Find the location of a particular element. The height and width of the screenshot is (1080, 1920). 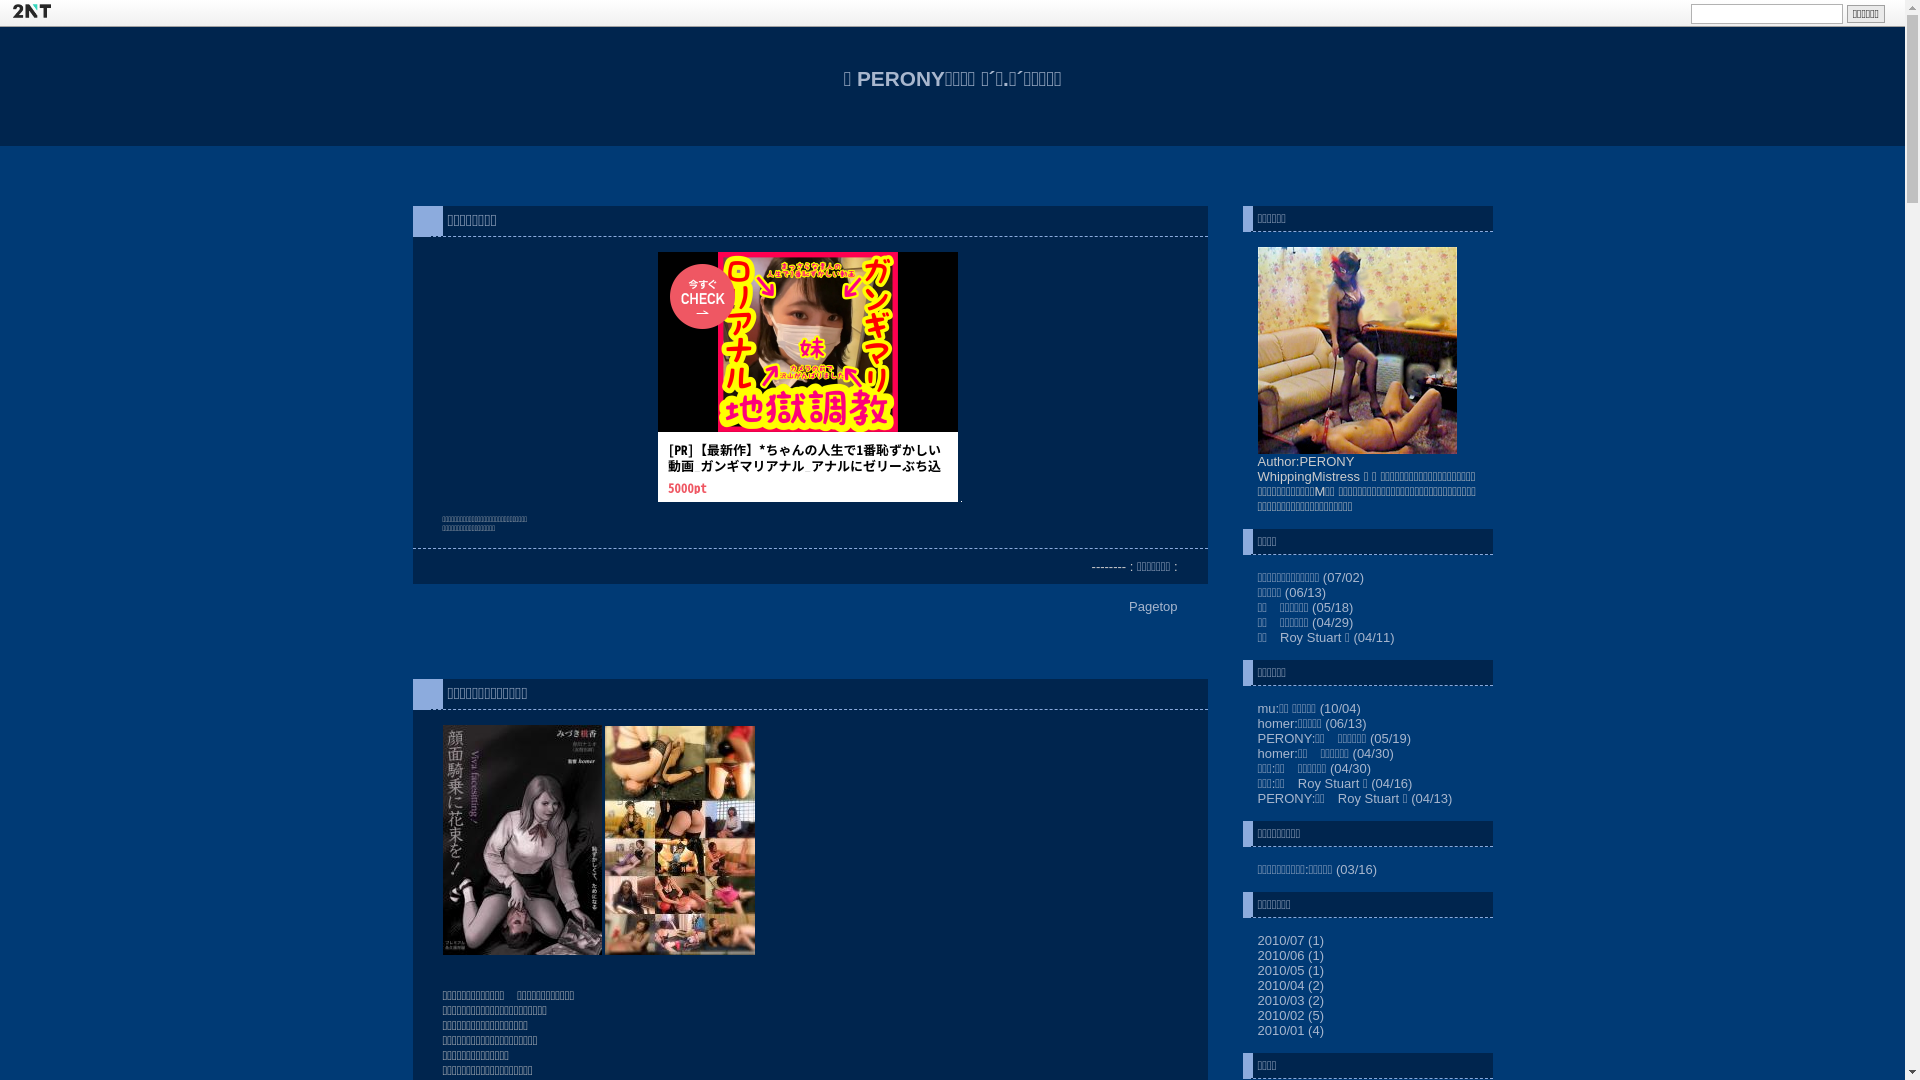

Pagetop is located at coordinates (1153, 606).